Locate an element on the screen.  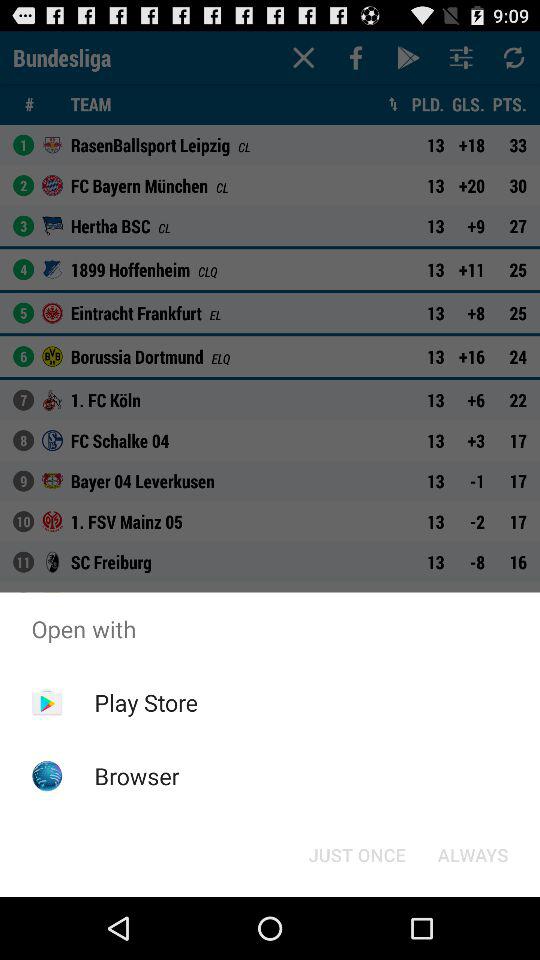
flip until browser app is located at coordinates (136, 776).